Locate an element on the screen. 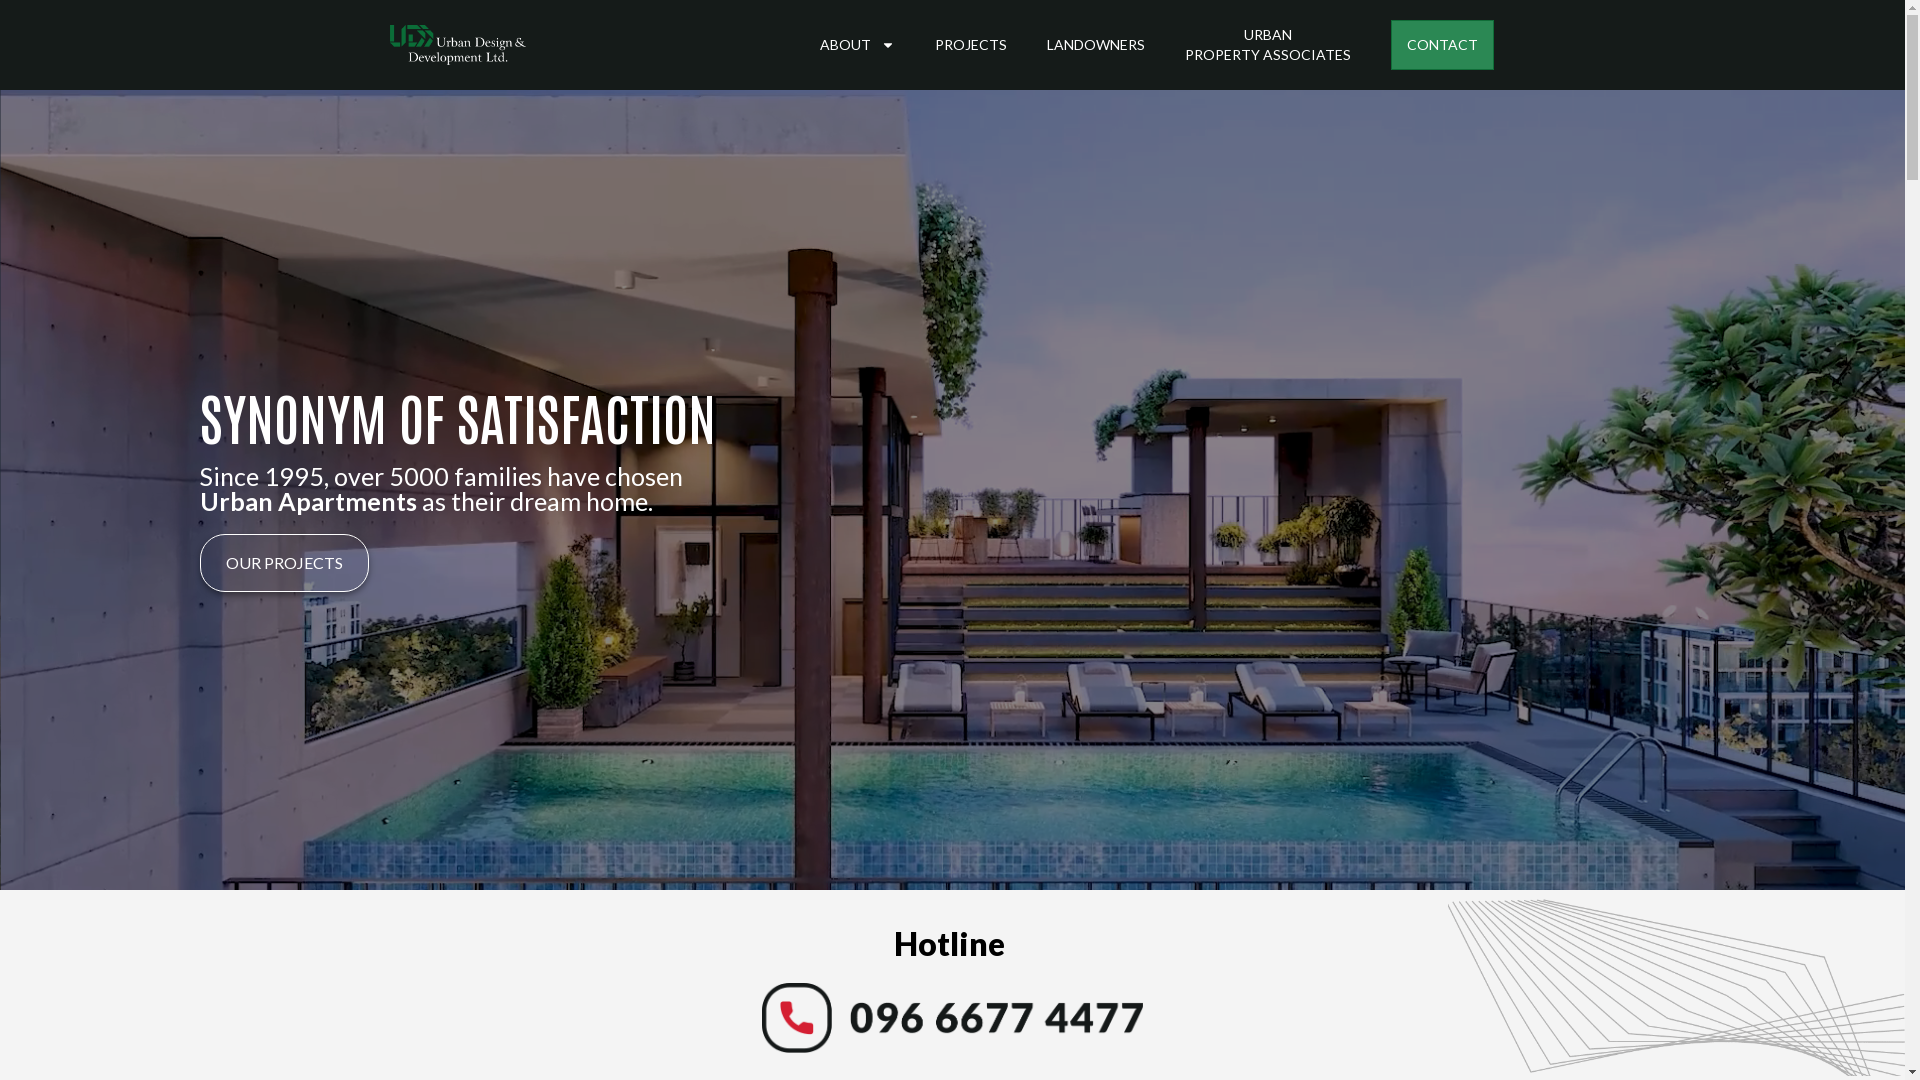 This screenshot has width=1920, height=1080. LANDOWNERS is located at coordinates (1096, 45).